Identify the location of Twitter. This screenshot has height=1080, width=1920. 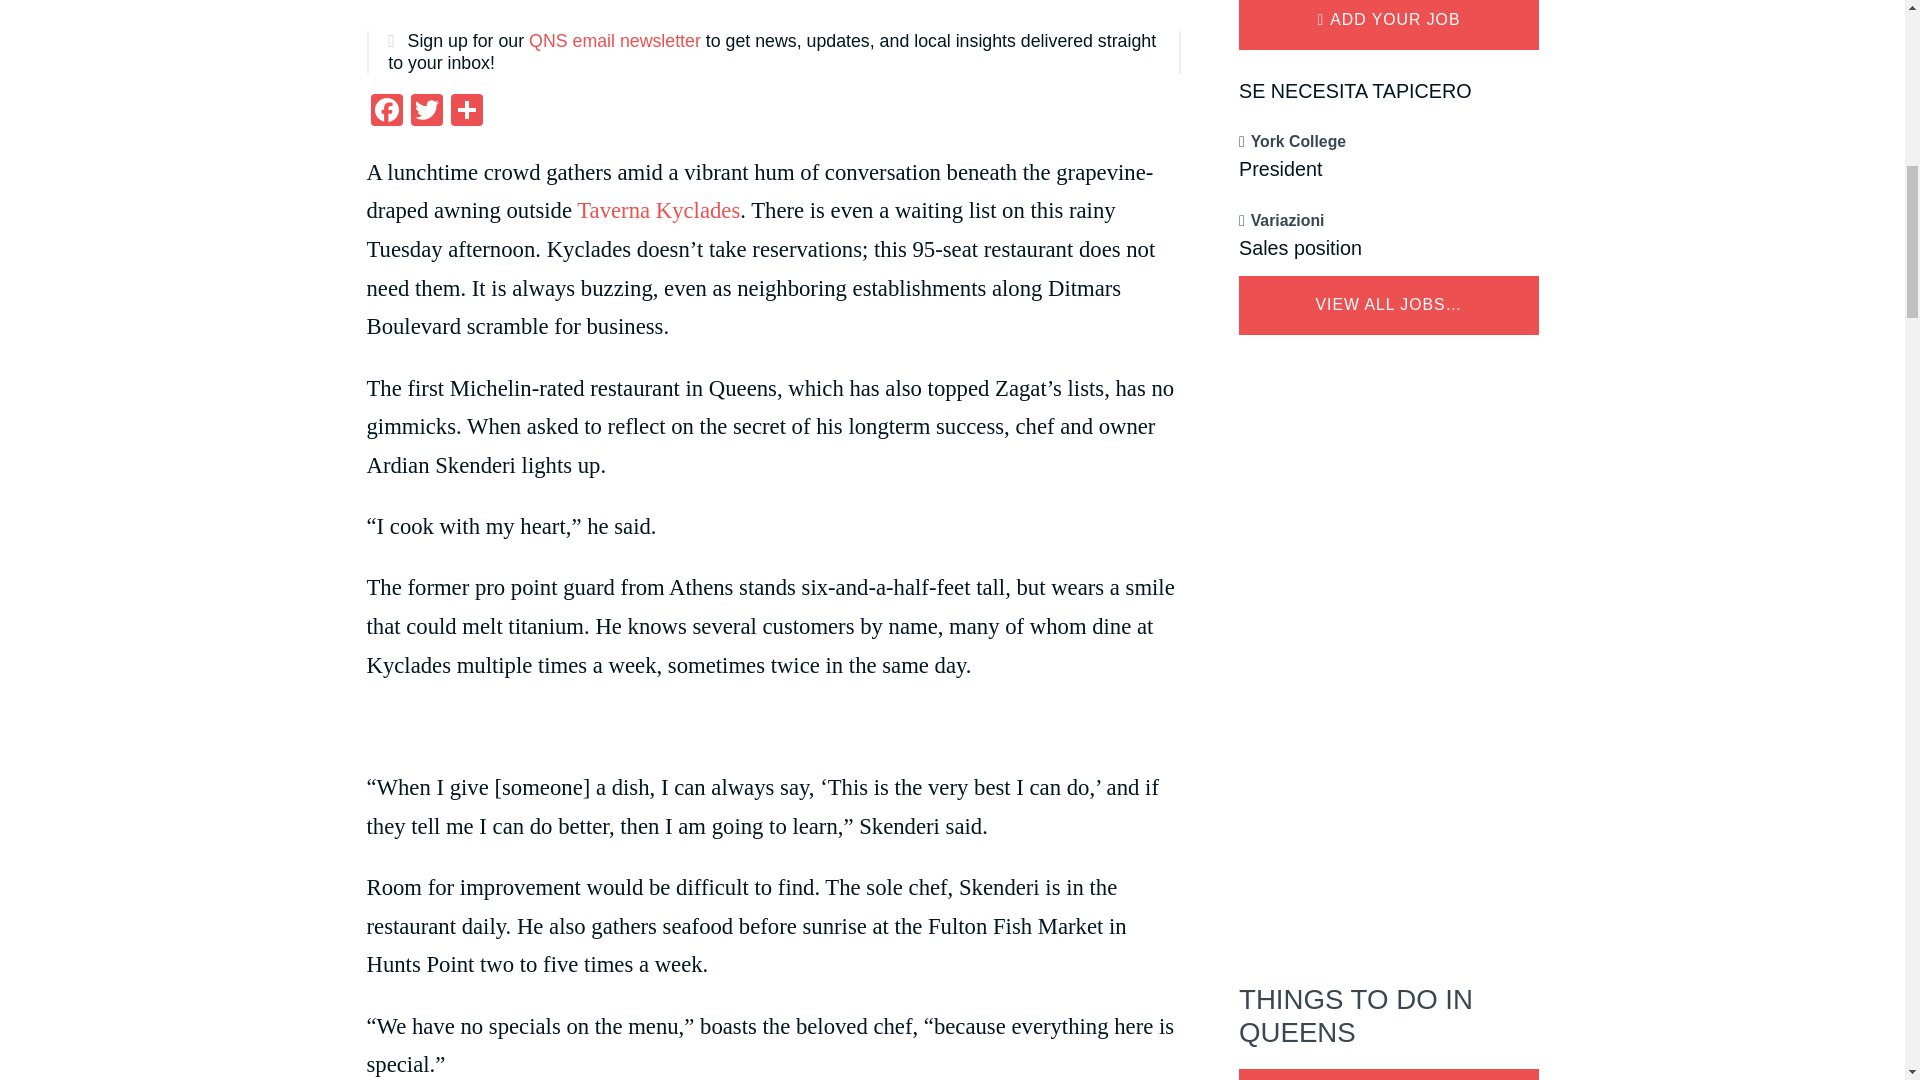
(425, 112).